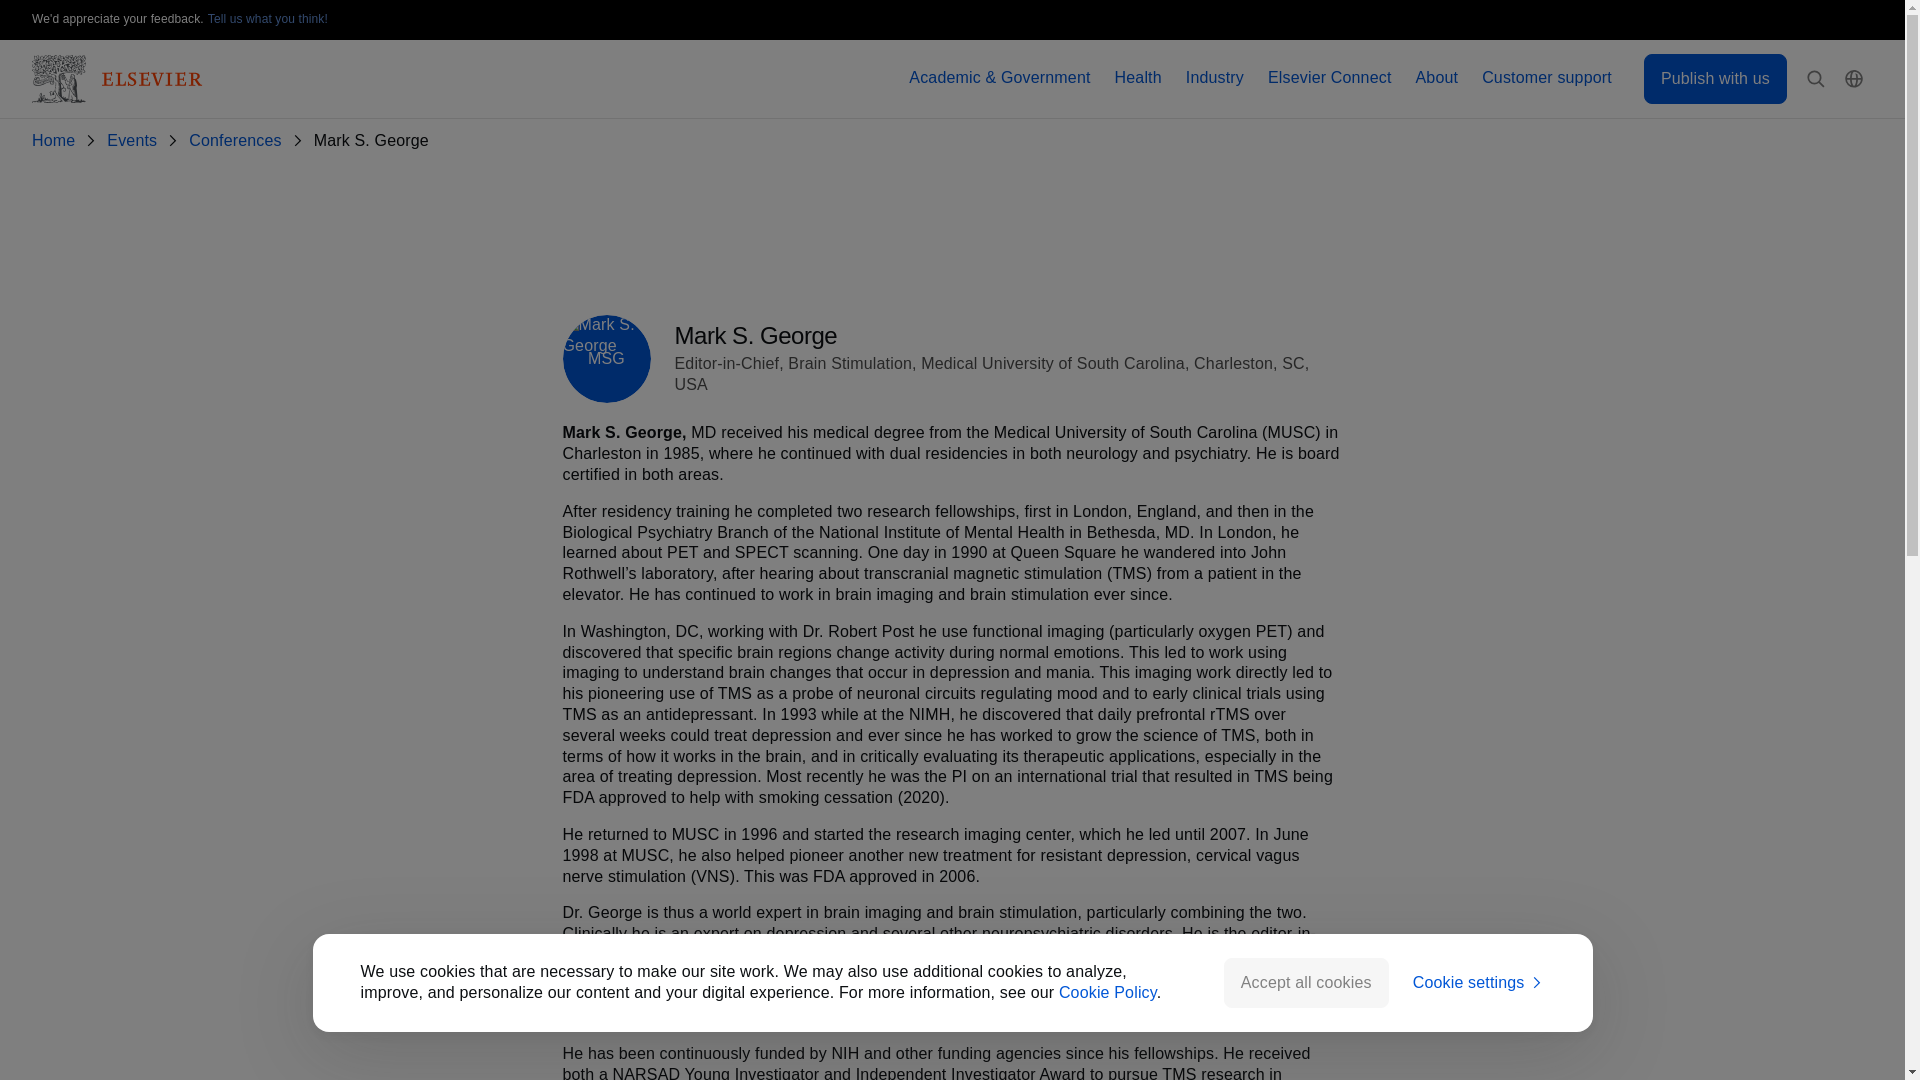 The height and width of the screenshot is (1080, 1920). What do you see at coordinates (238, 141) in the screenshot?
I see `Conferences` at bounding box center [238, 141].